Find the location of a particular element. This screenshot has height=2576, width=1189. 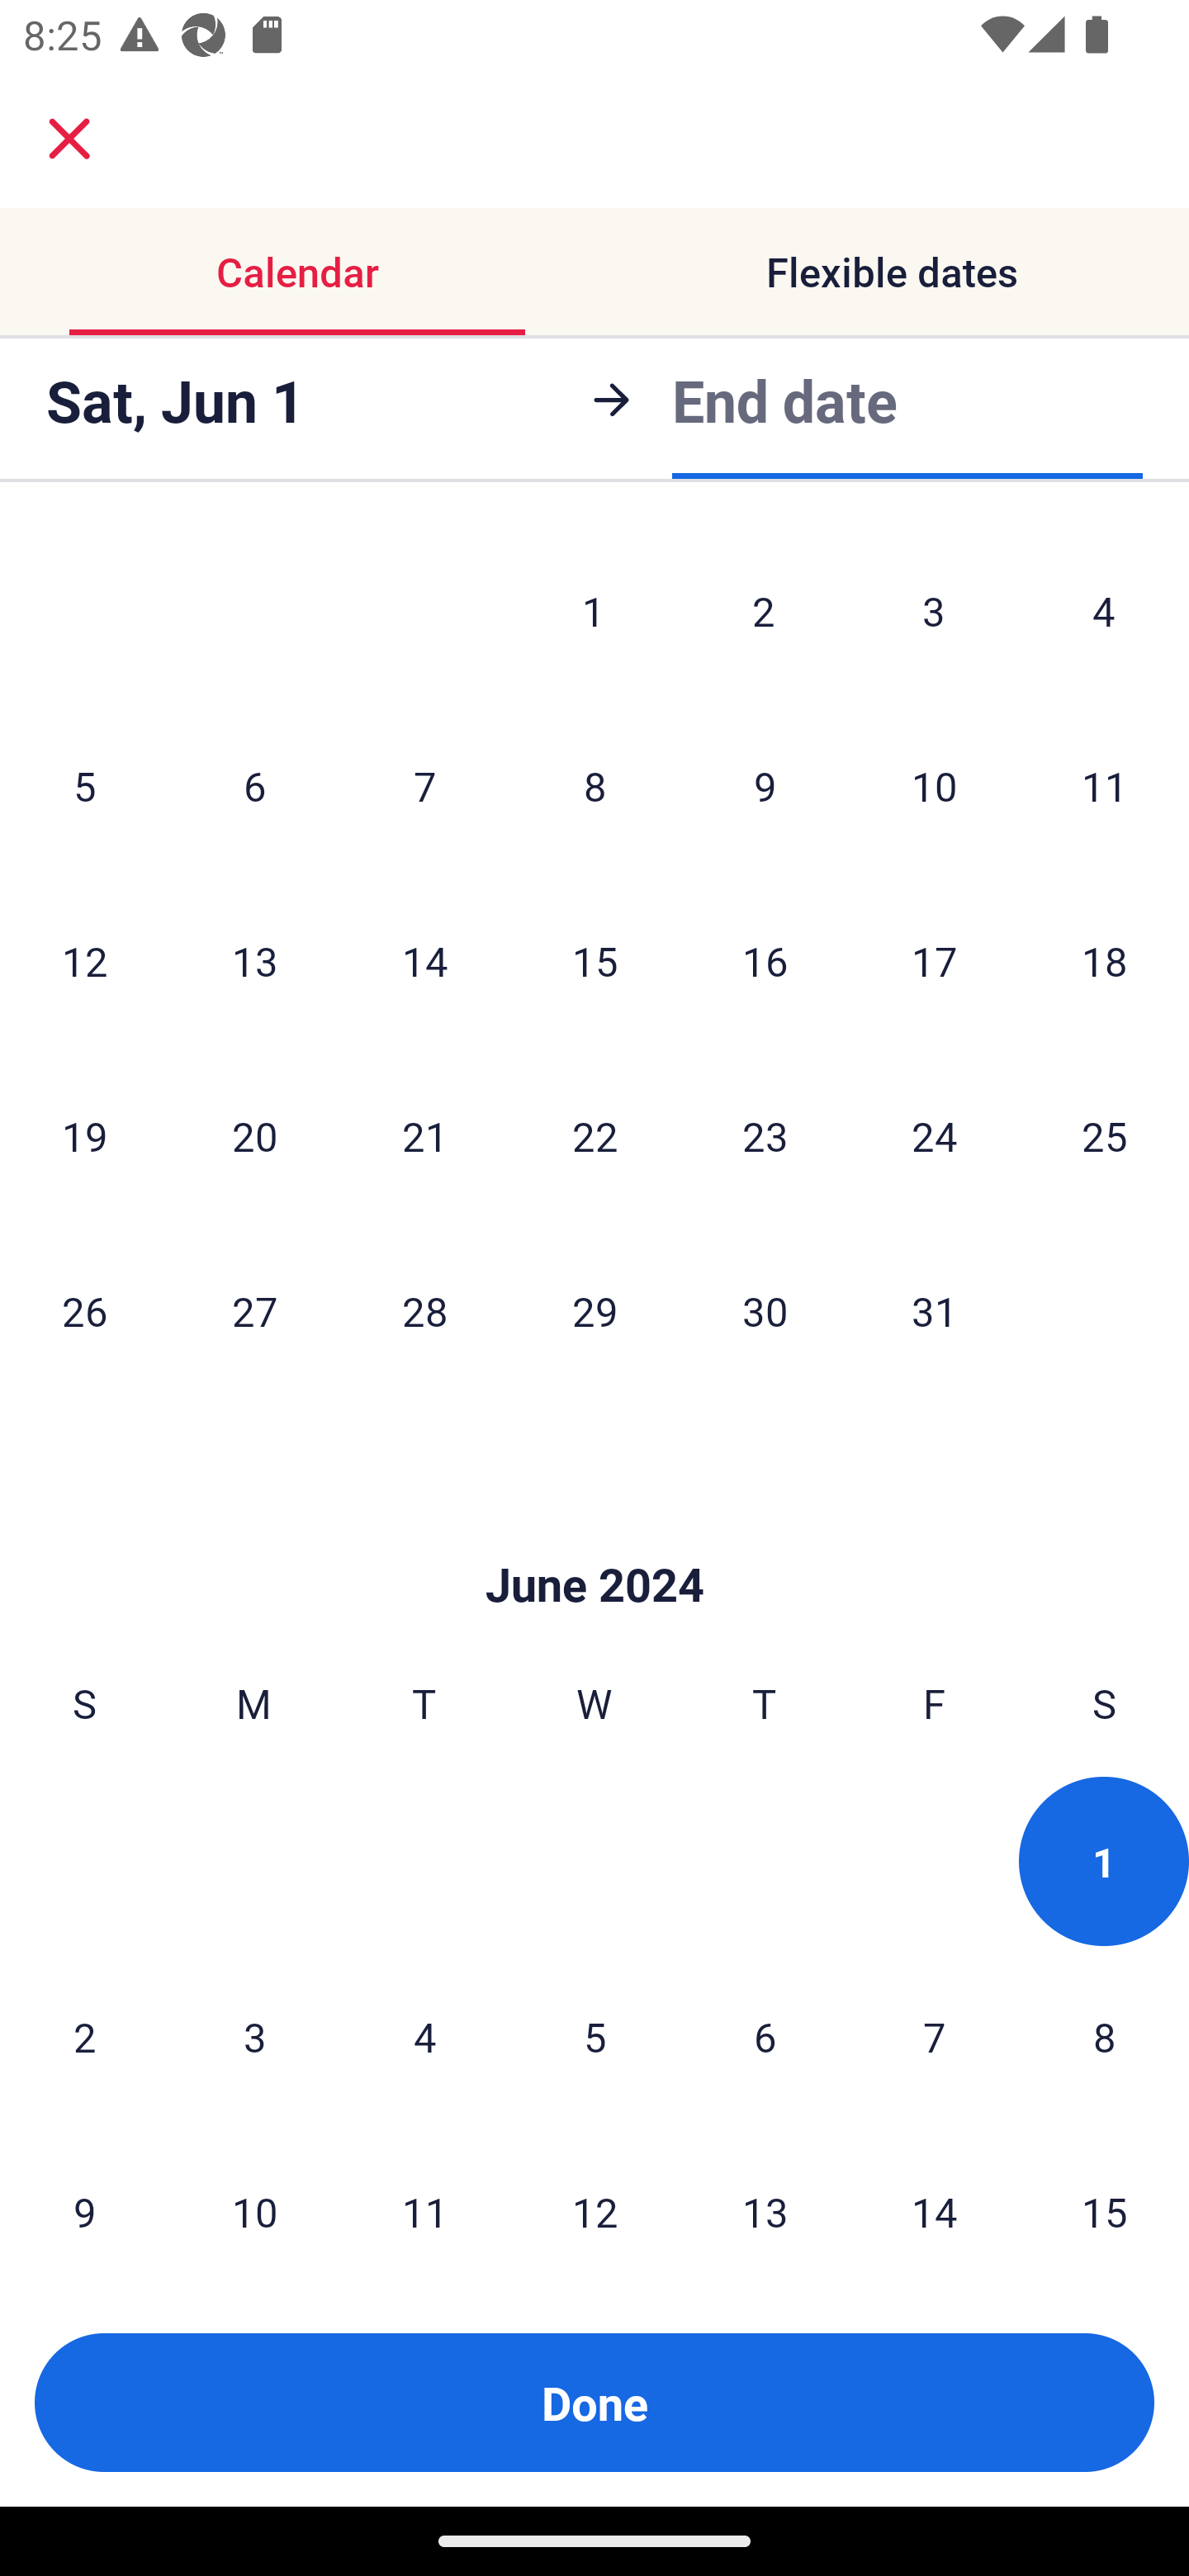

7 Friday, June 7, 2024 is located at coordinates (935, 2036).